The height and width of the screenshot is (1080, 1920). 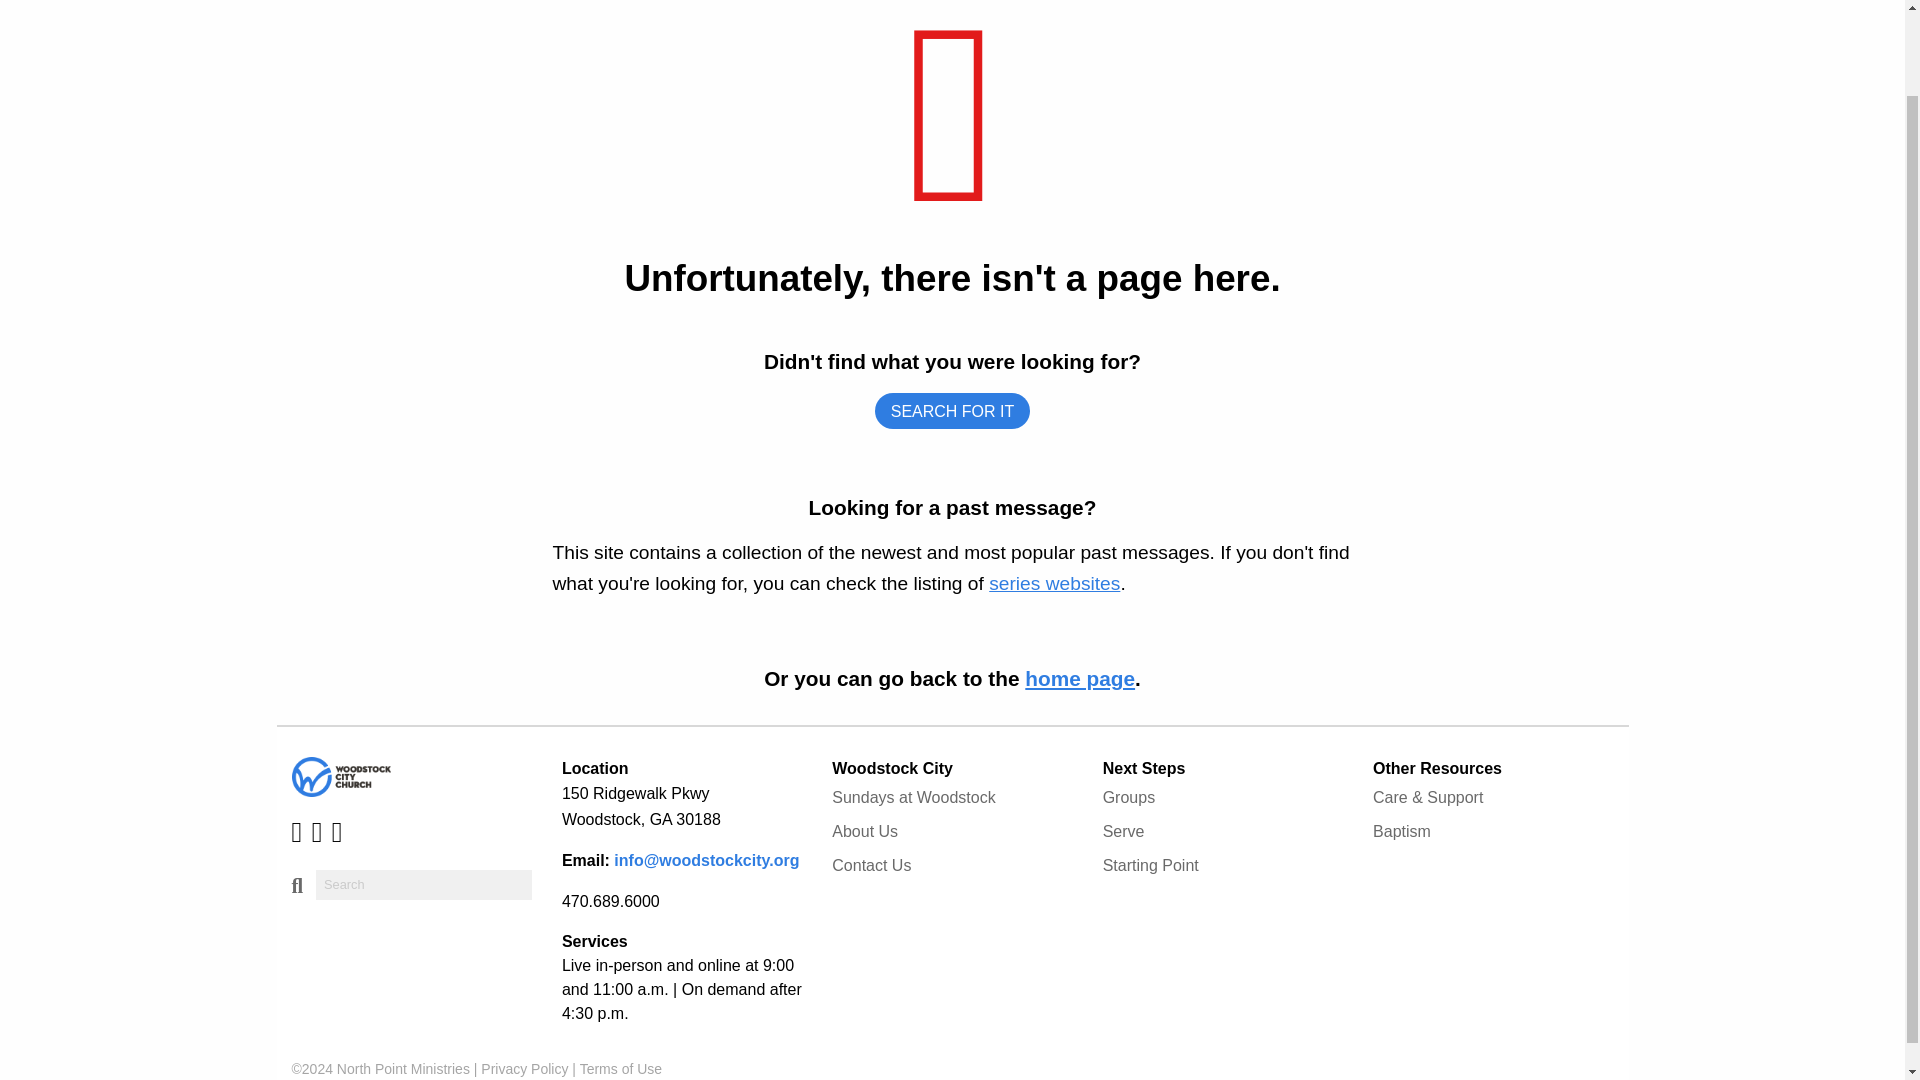 What do you see at coordinates (1222, 832) in the screenshot?
I see `Serve` at bounding box center [1222, 832].